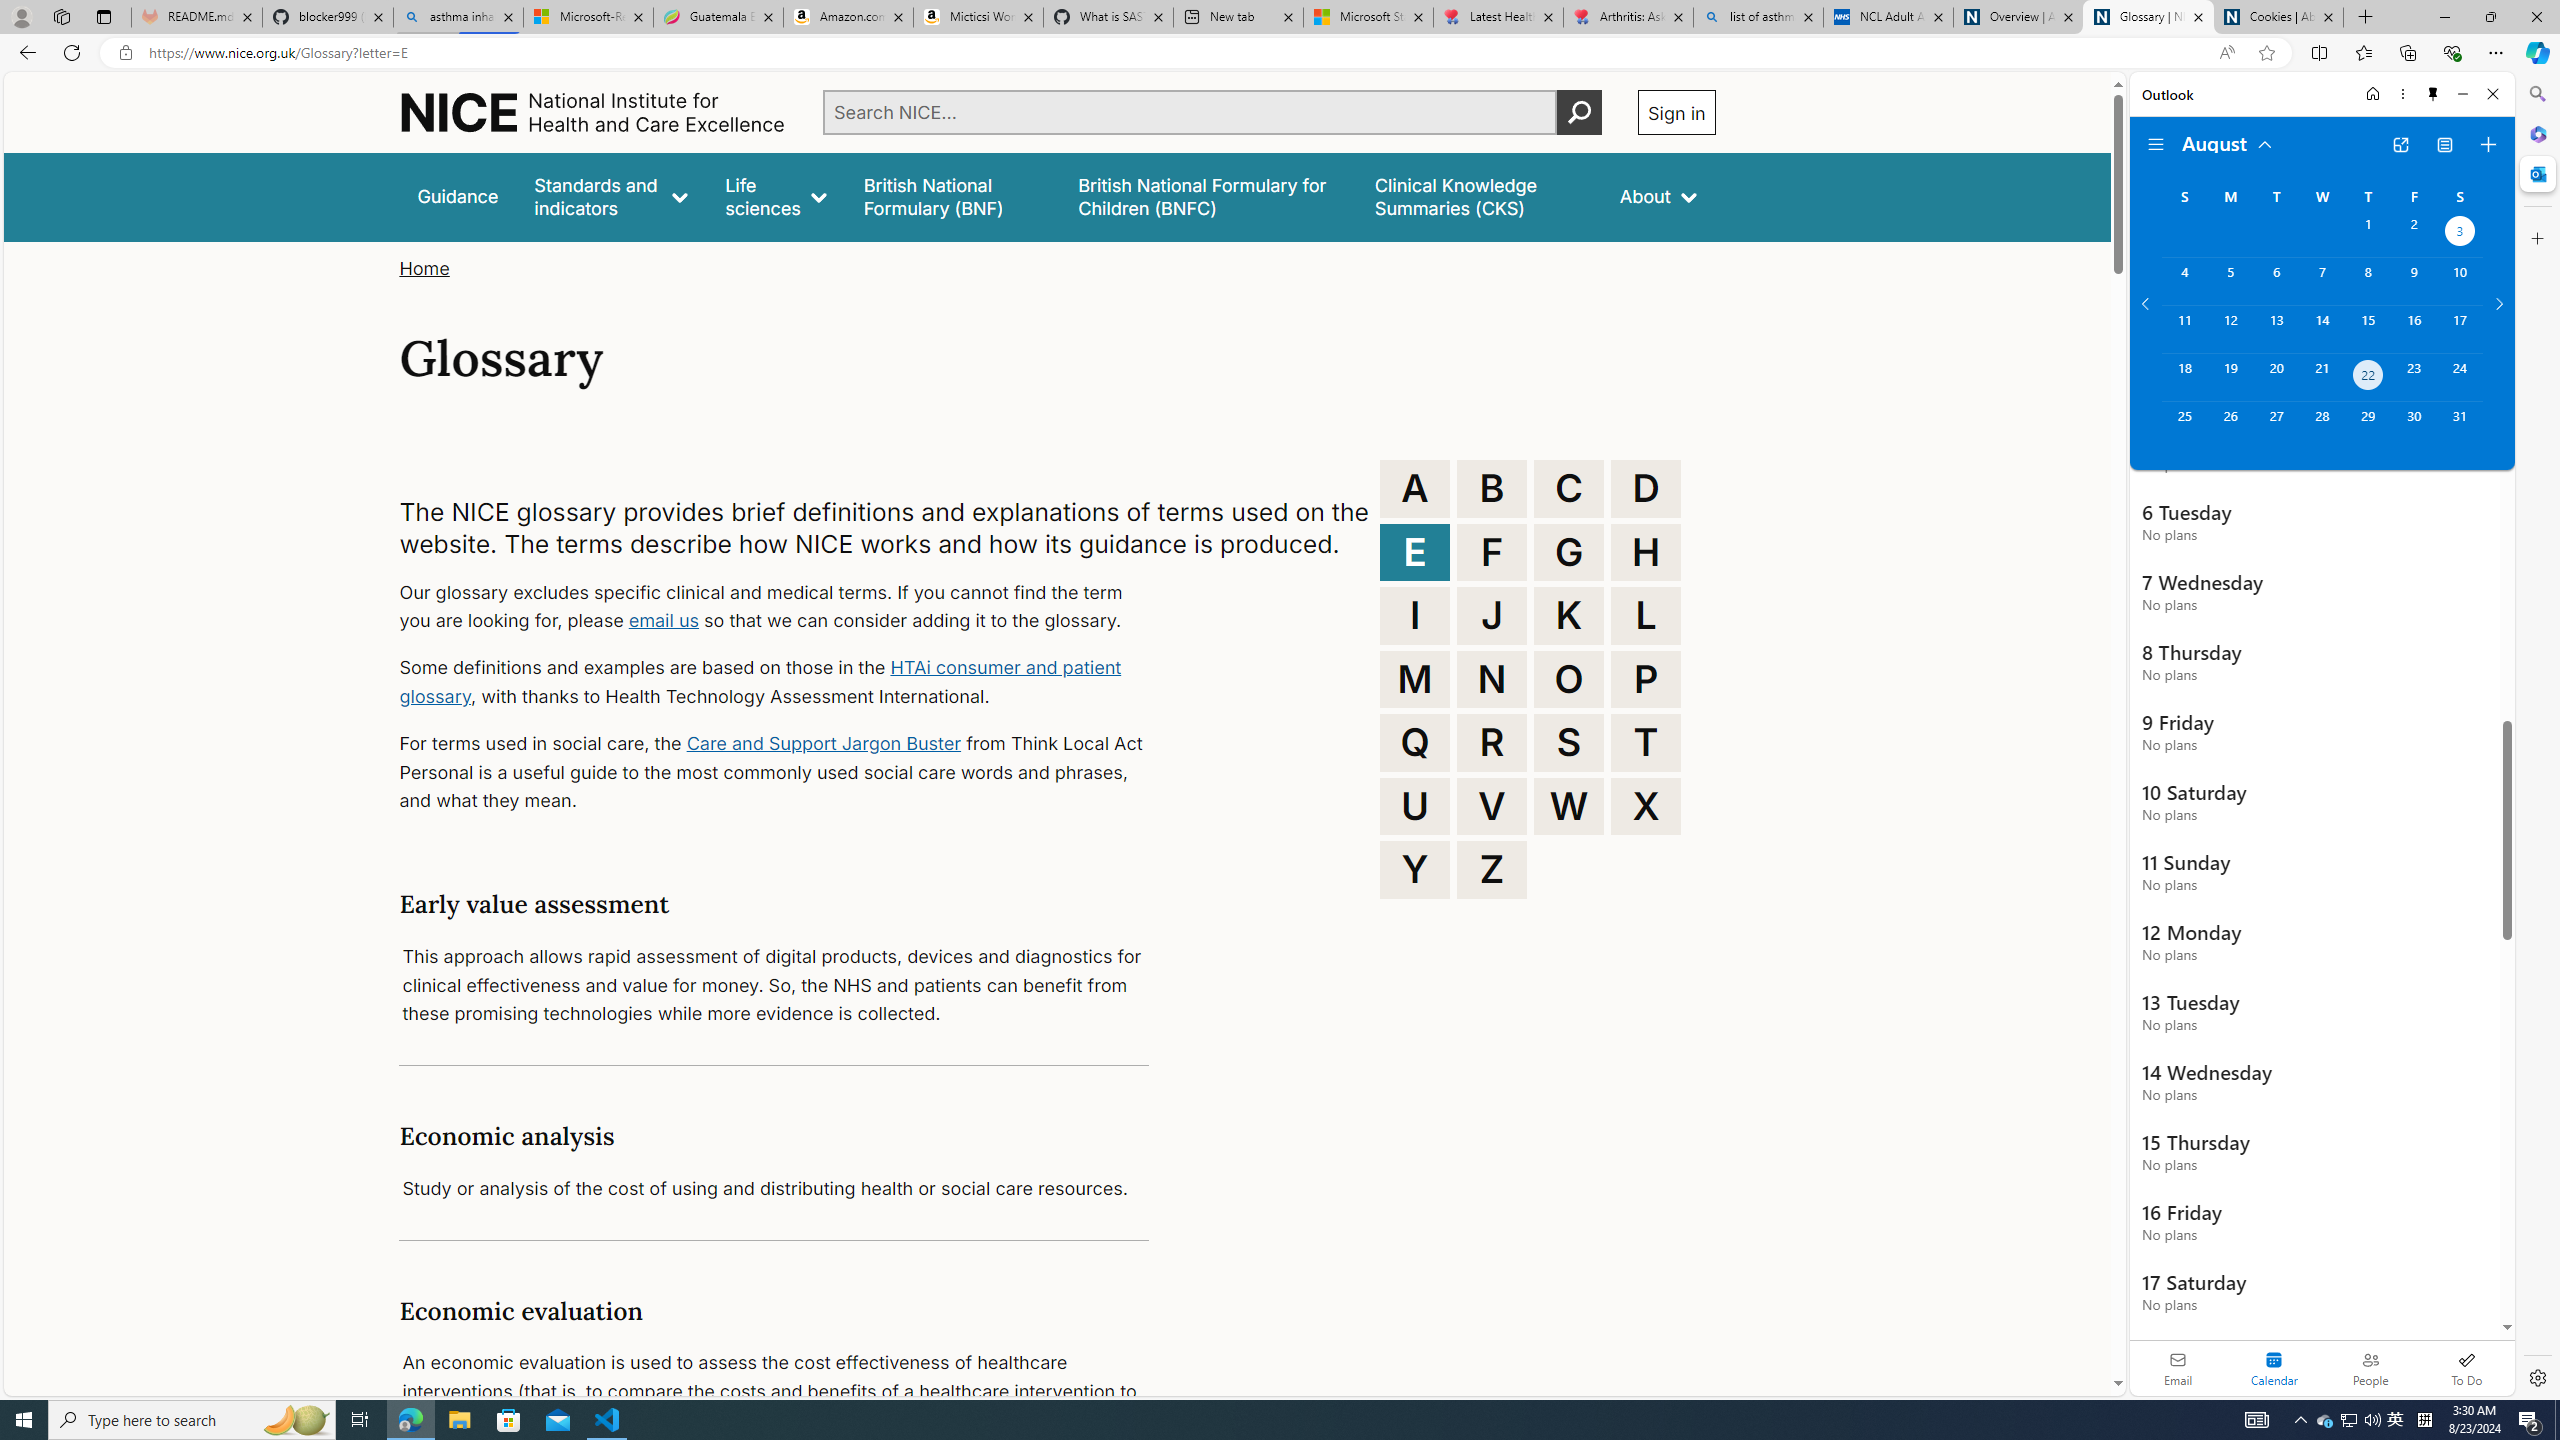  I want to click on Monday, August 26, 2024. , so click(2229, 425).